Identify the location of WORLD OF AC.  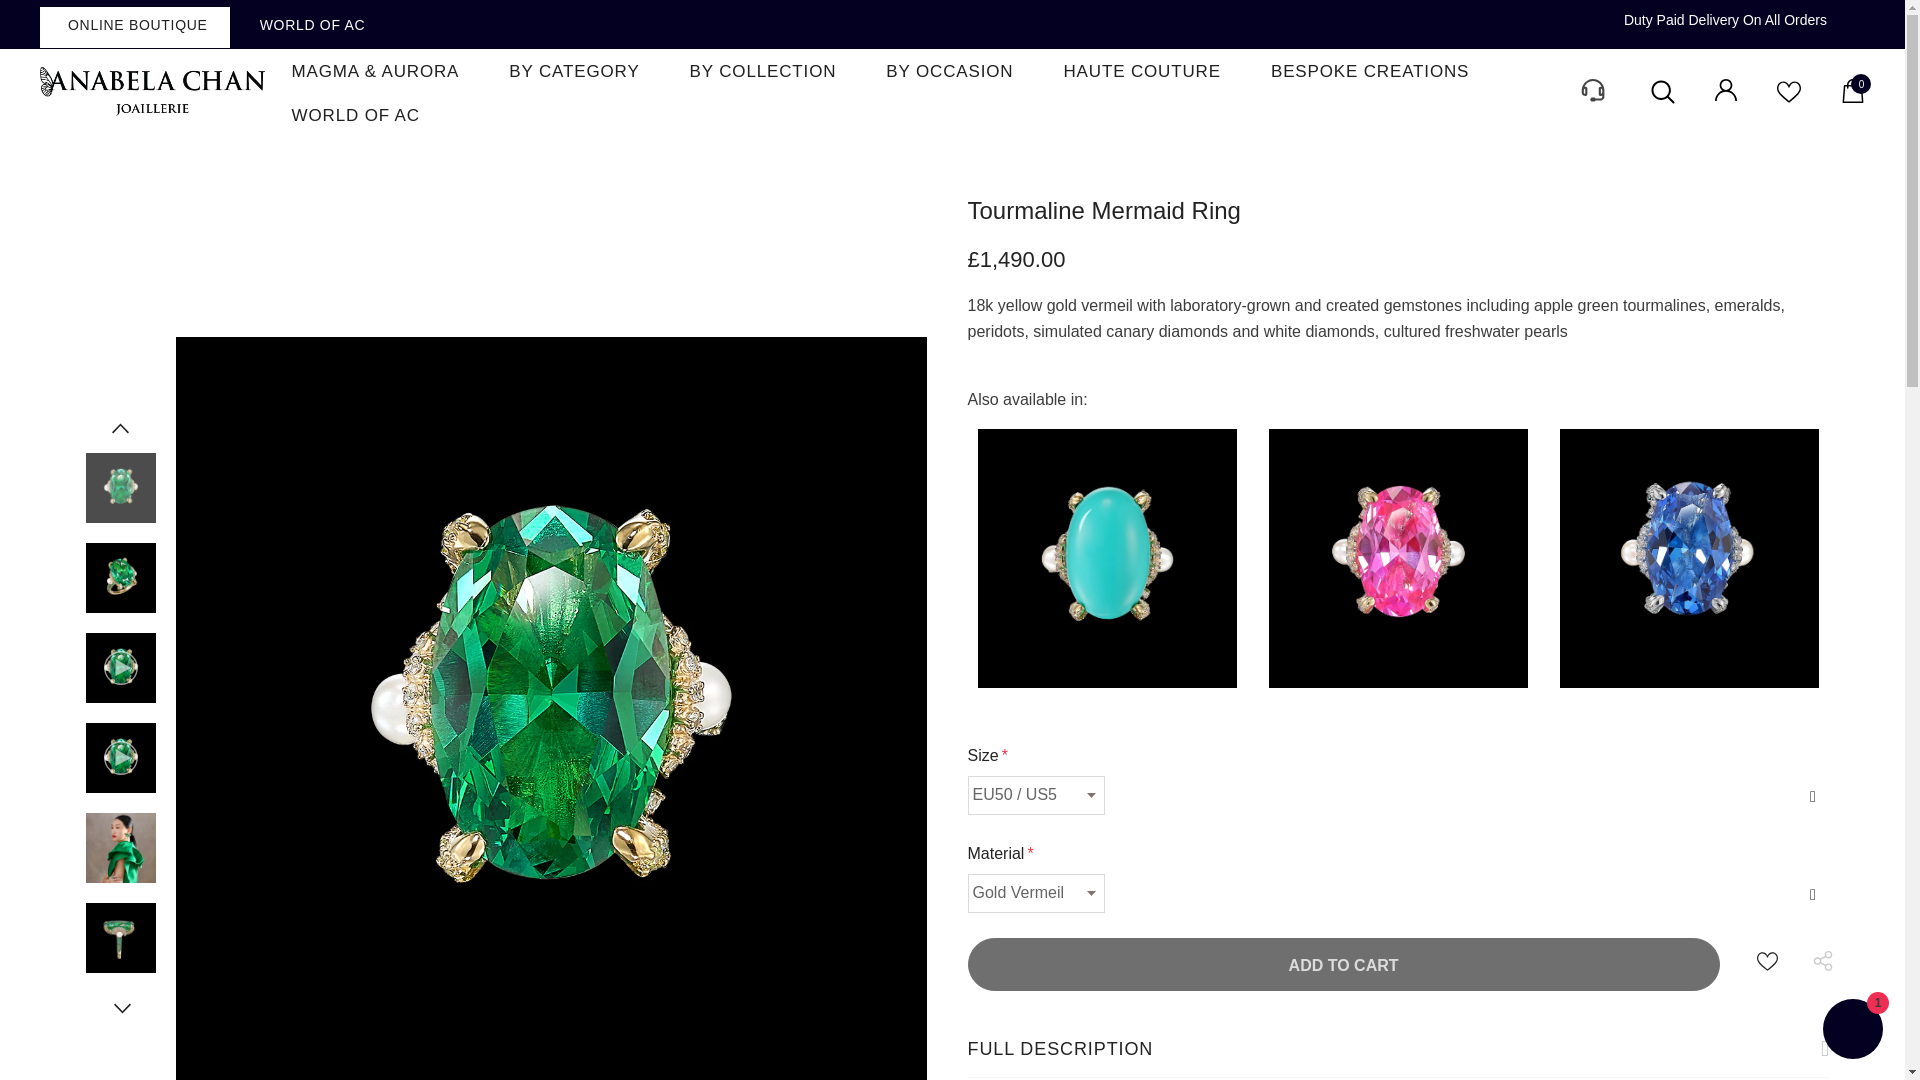
(310, 24).